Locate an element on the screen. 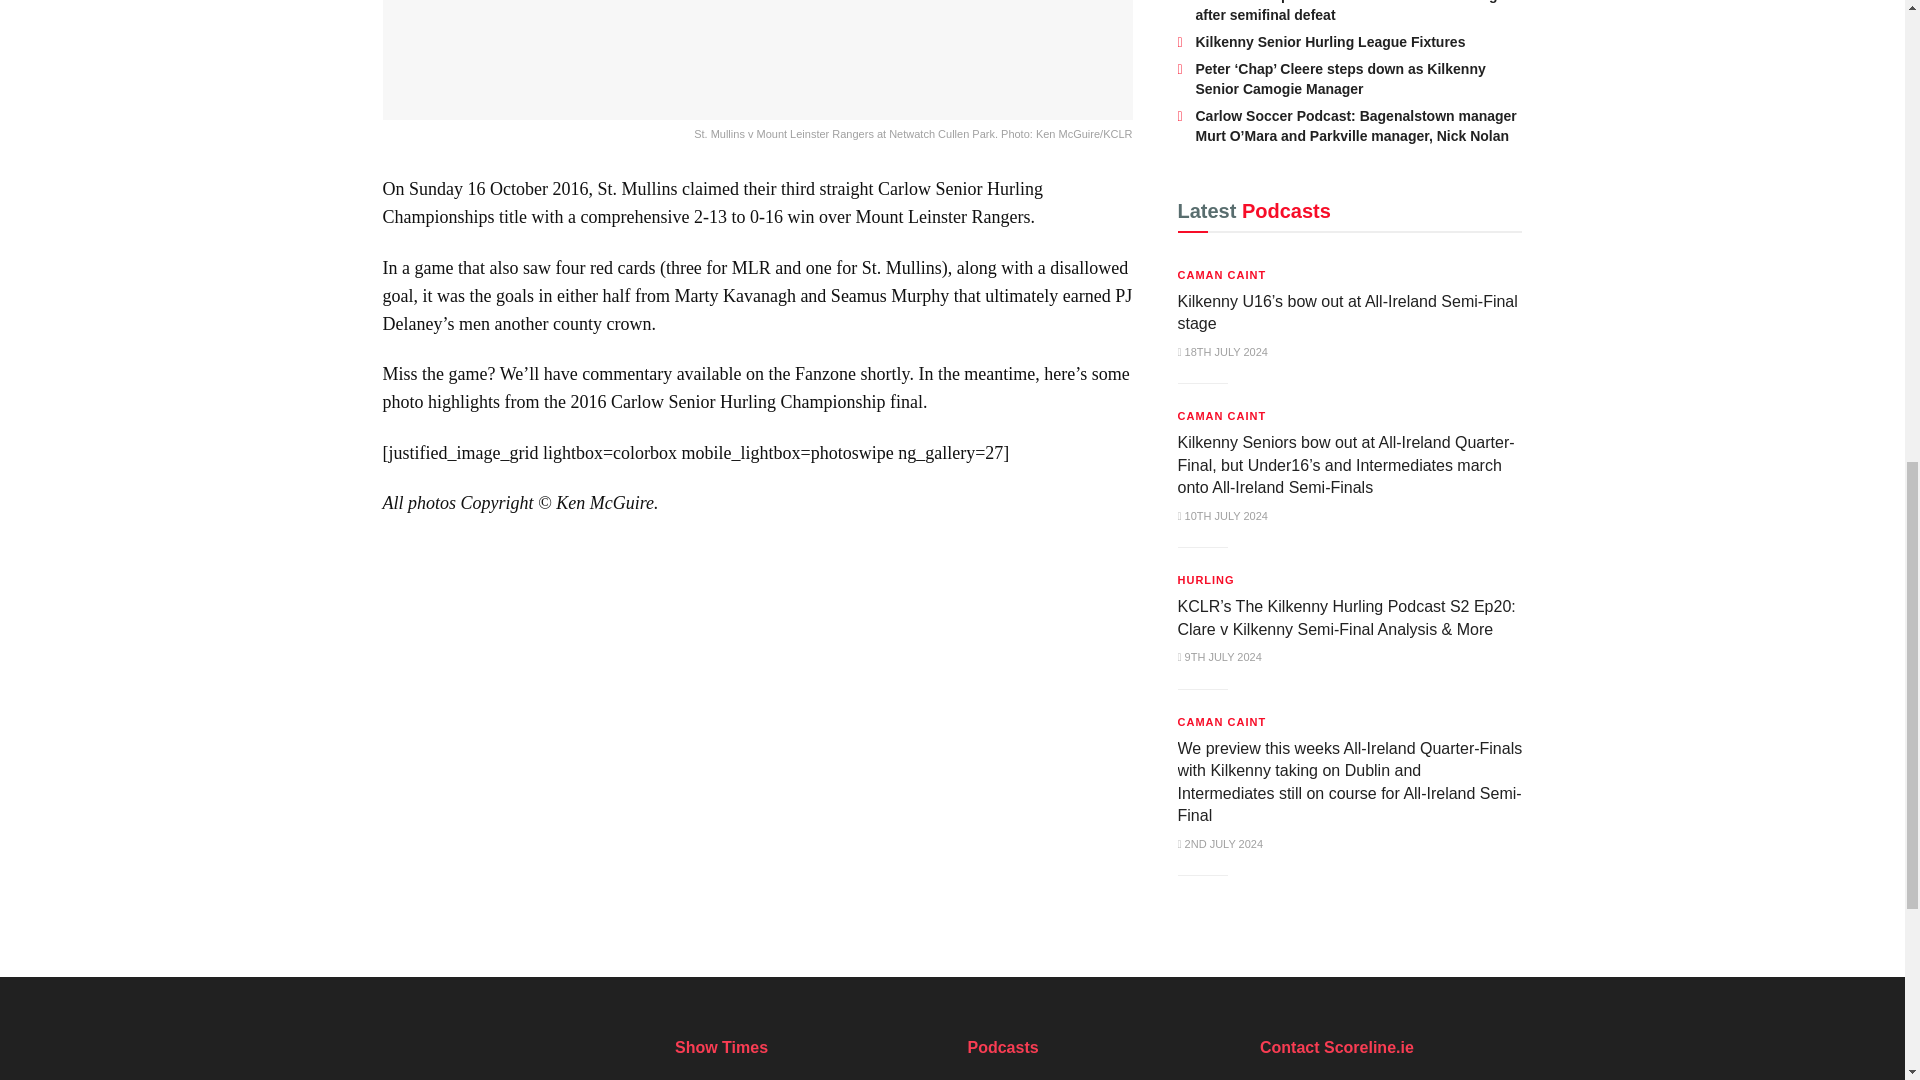 This screenshot has width=1920, height=1080. CAMAN CAINT is located at coordinates (1222, 416).